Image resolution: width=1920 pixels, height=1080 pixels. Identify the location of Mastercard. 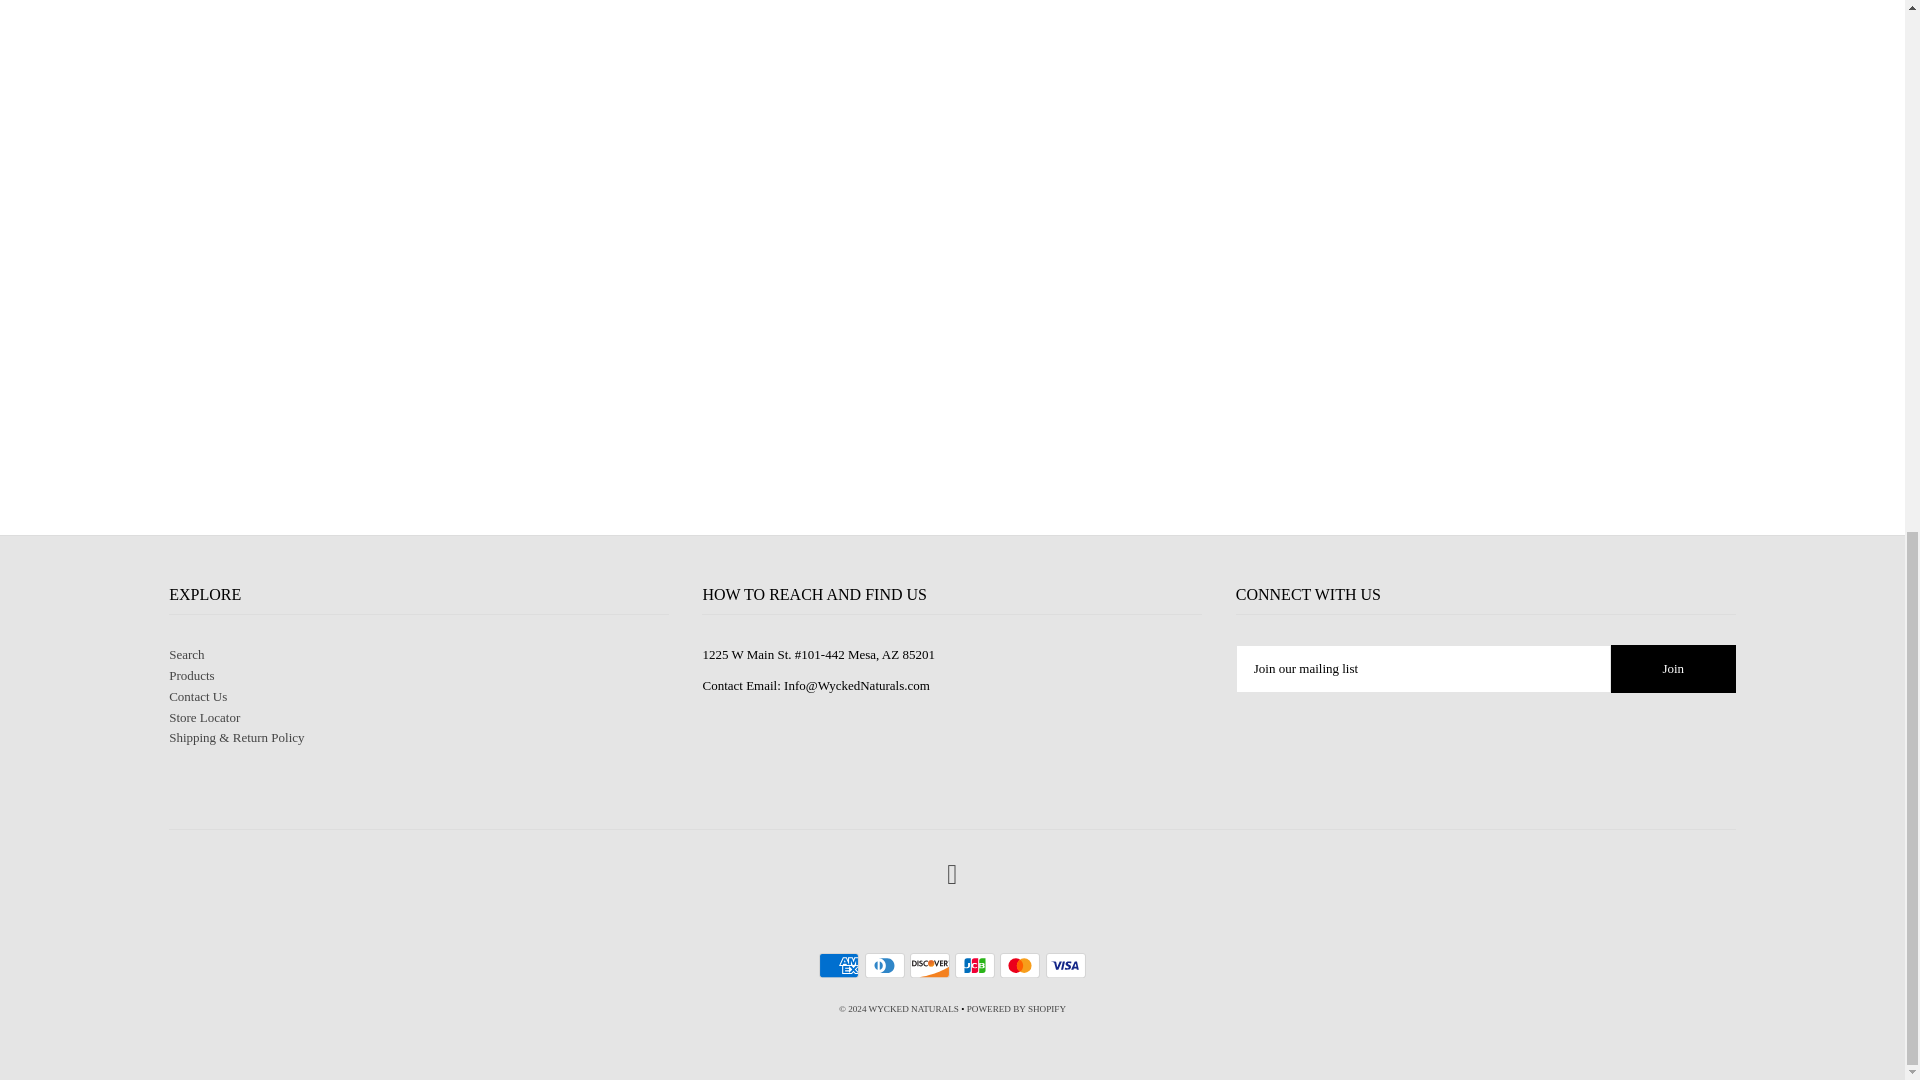
(1020, 965).